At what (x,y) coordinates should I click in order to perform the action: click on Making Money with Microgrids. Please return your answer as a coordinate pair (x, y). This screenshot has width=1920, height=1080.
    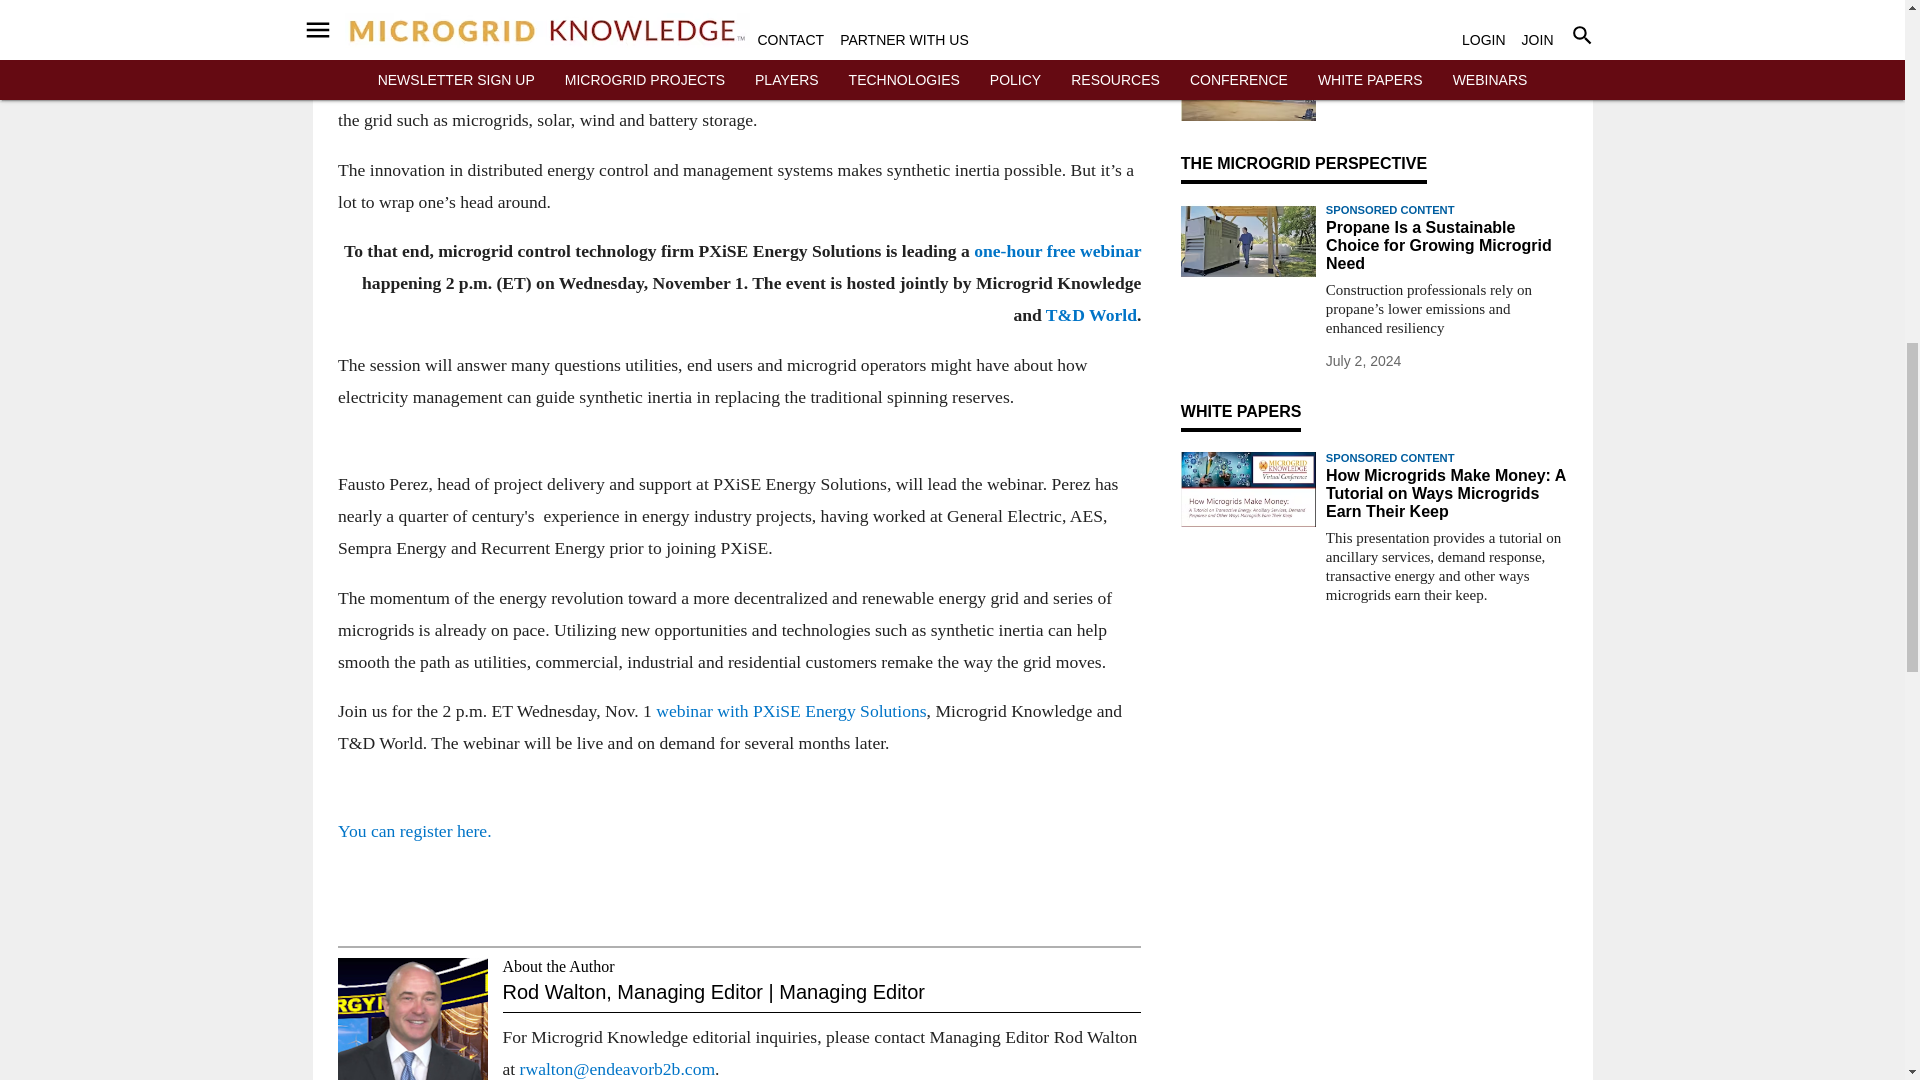
    Looking at the image, I should click on (1248, 490).